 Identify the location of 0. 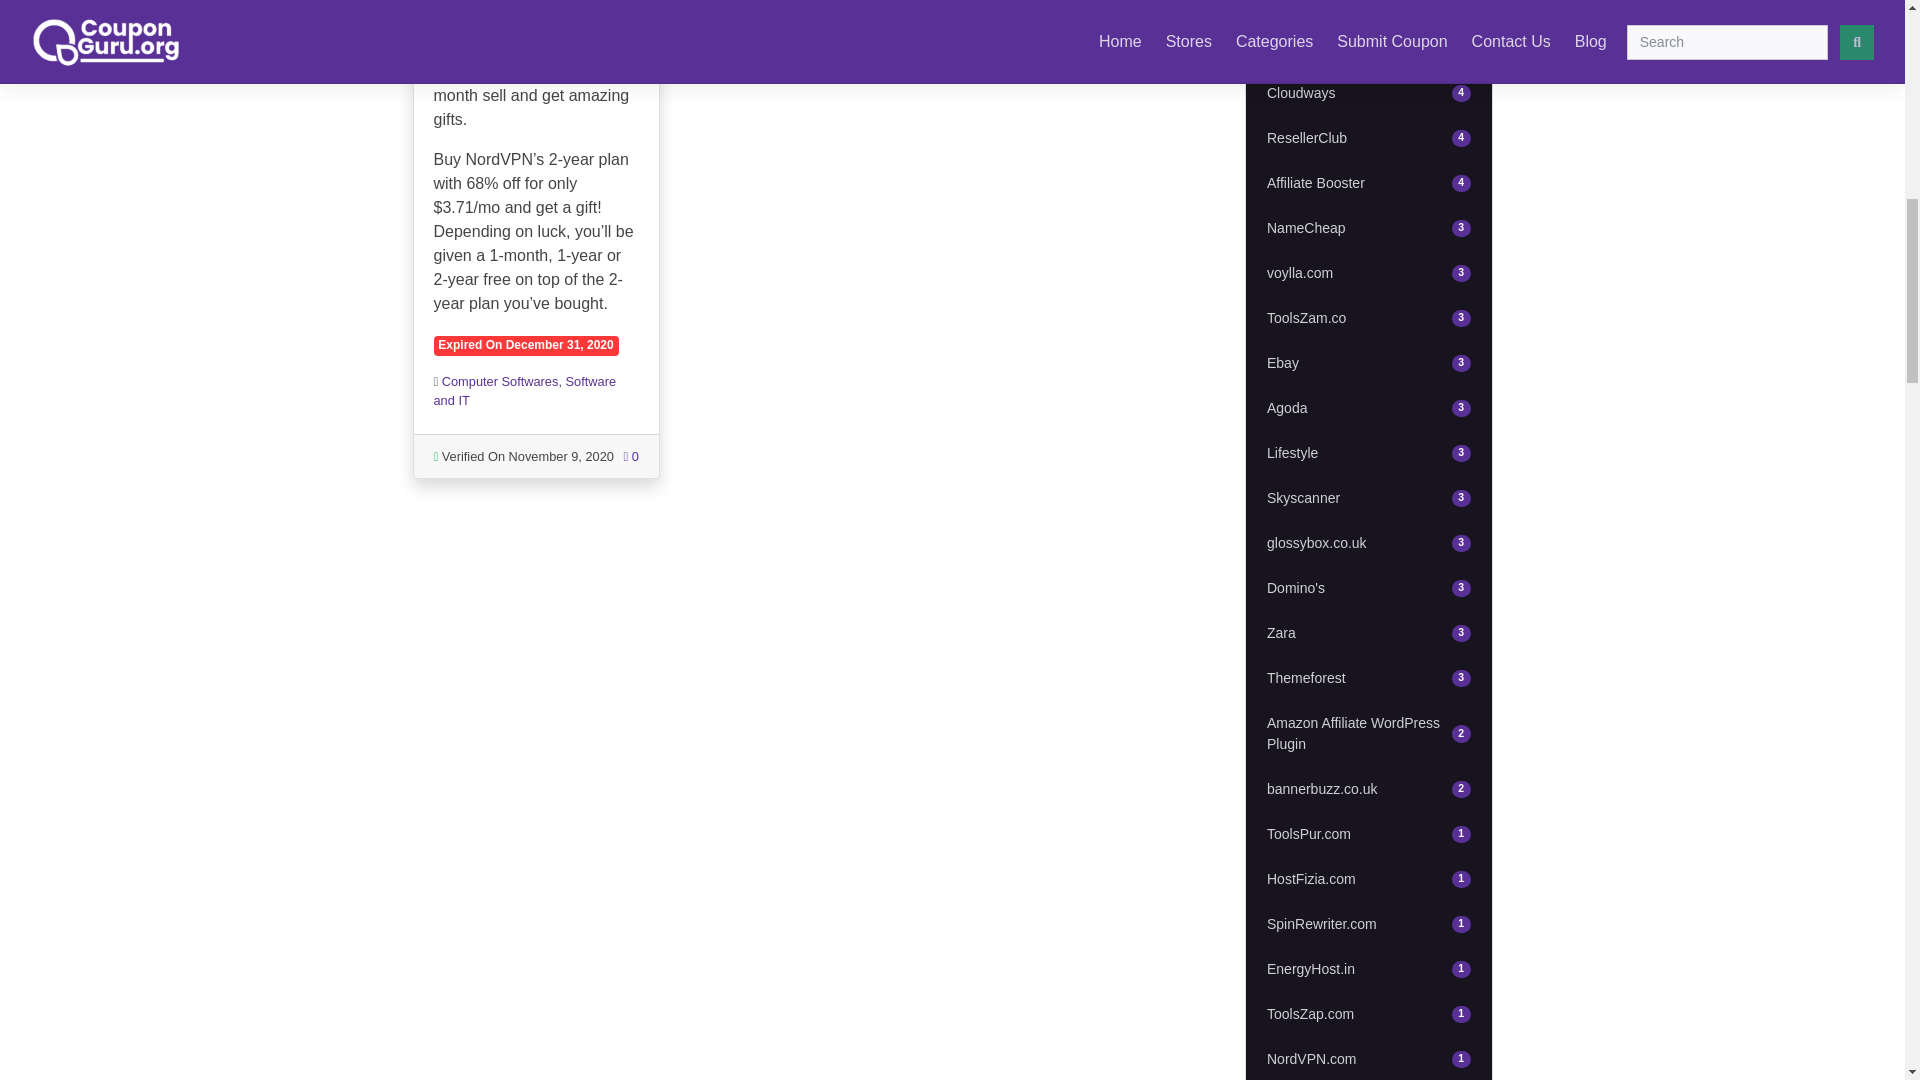
(500, 380).